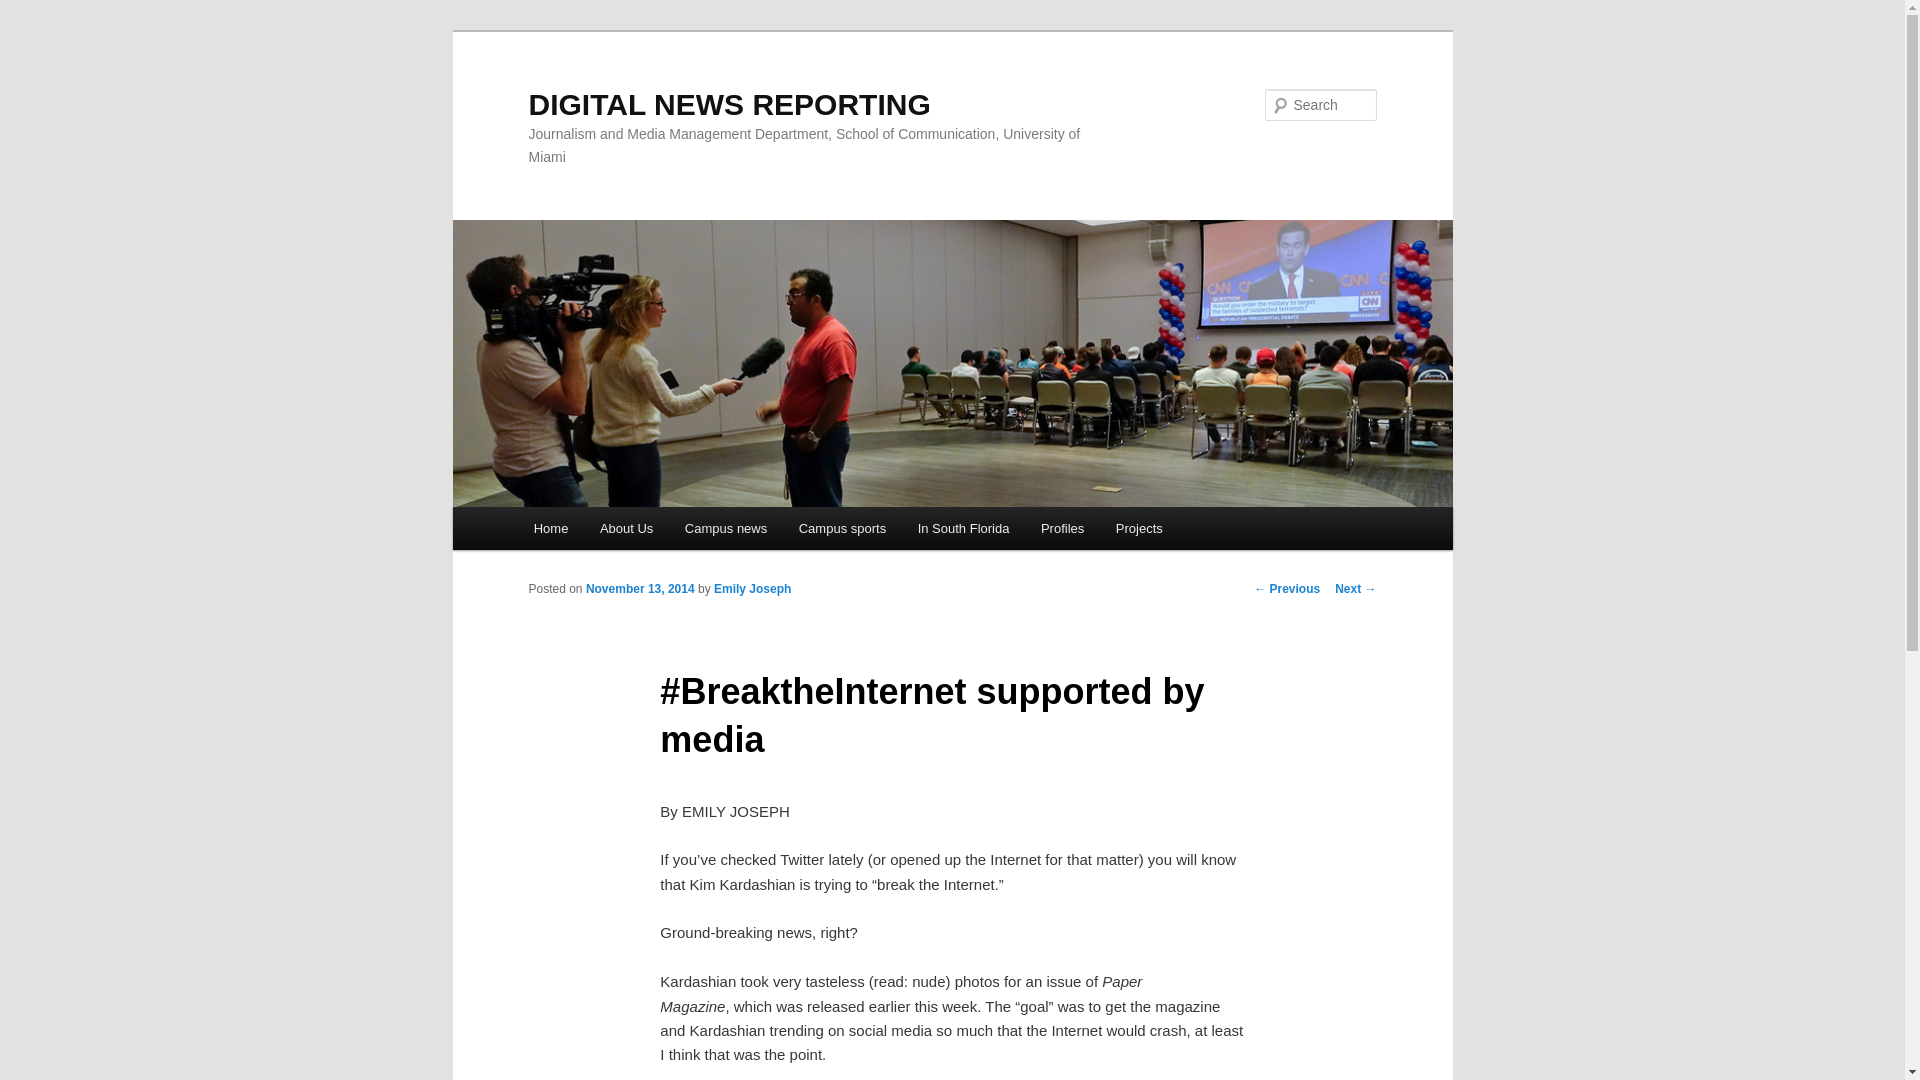  I want to click on About Us, so click(626, 528).